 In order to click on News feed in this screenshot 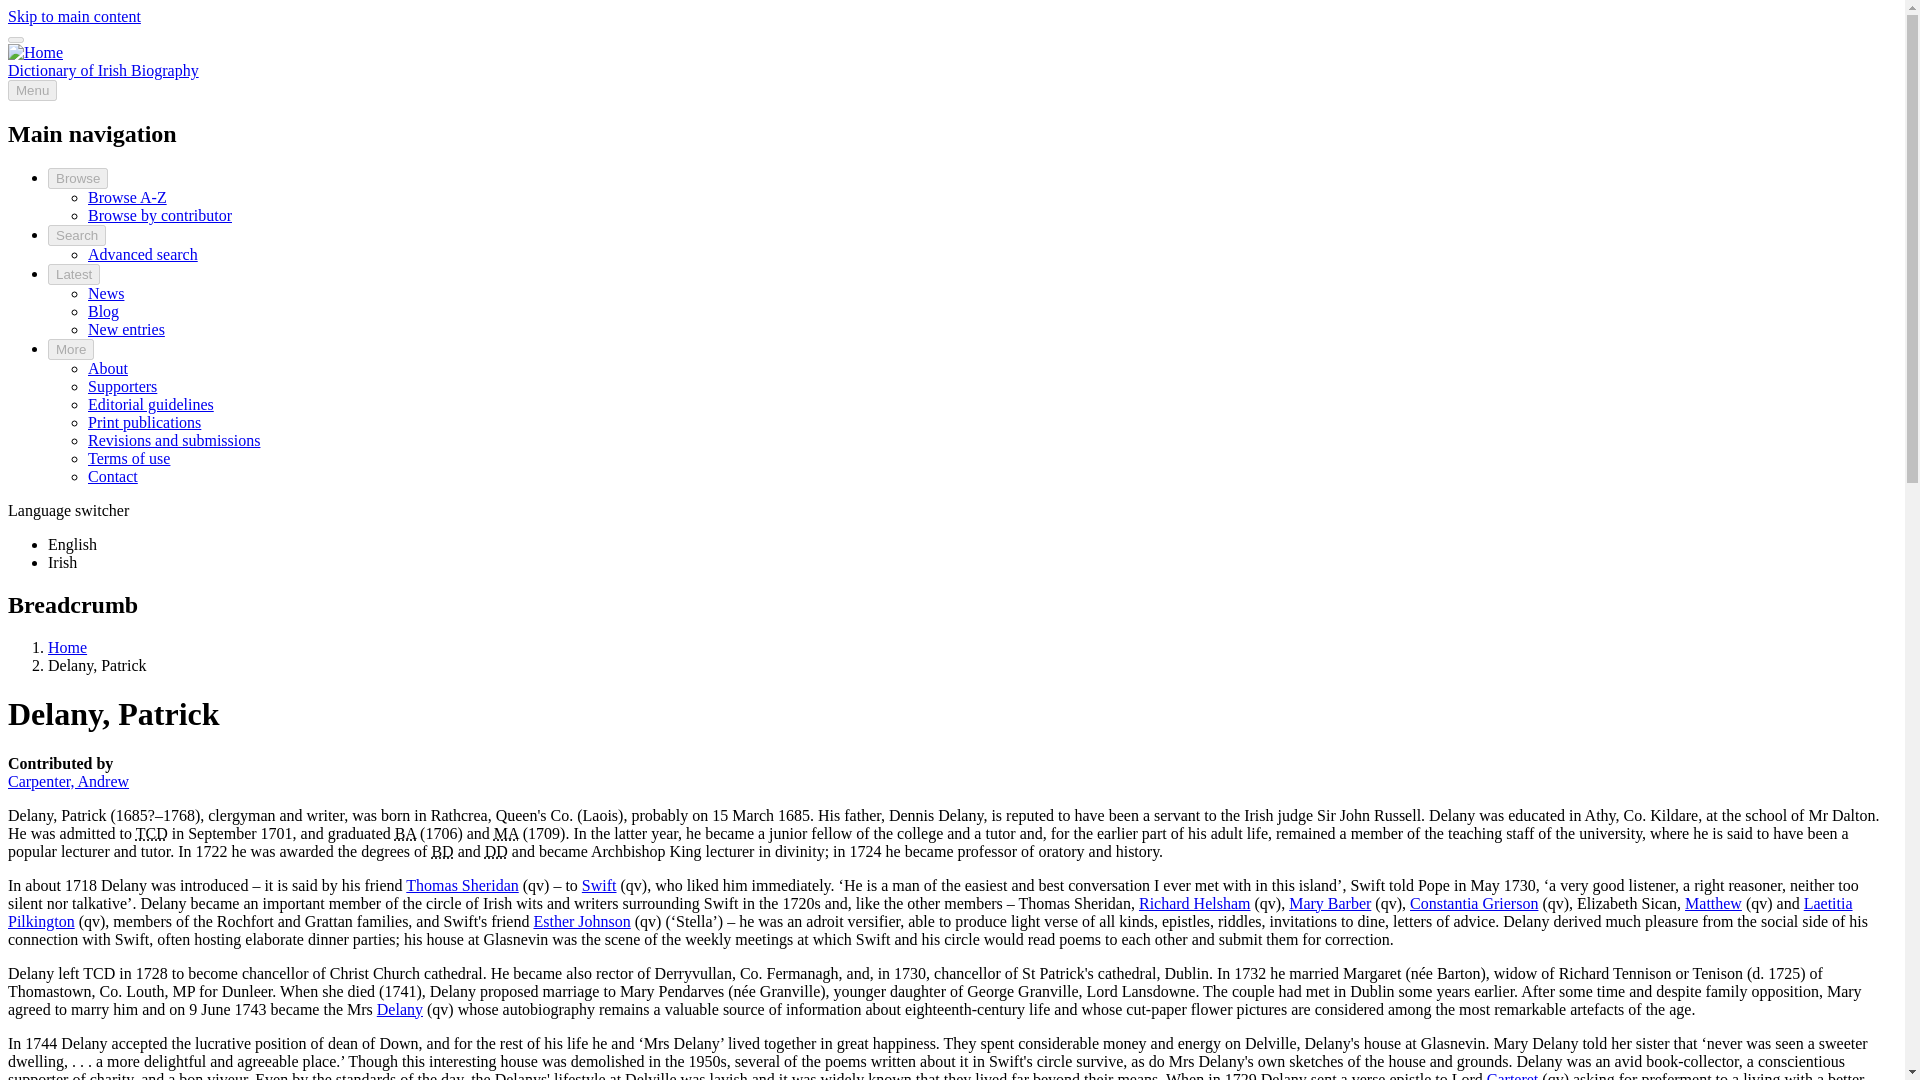, I will do `click(106, 294)`.